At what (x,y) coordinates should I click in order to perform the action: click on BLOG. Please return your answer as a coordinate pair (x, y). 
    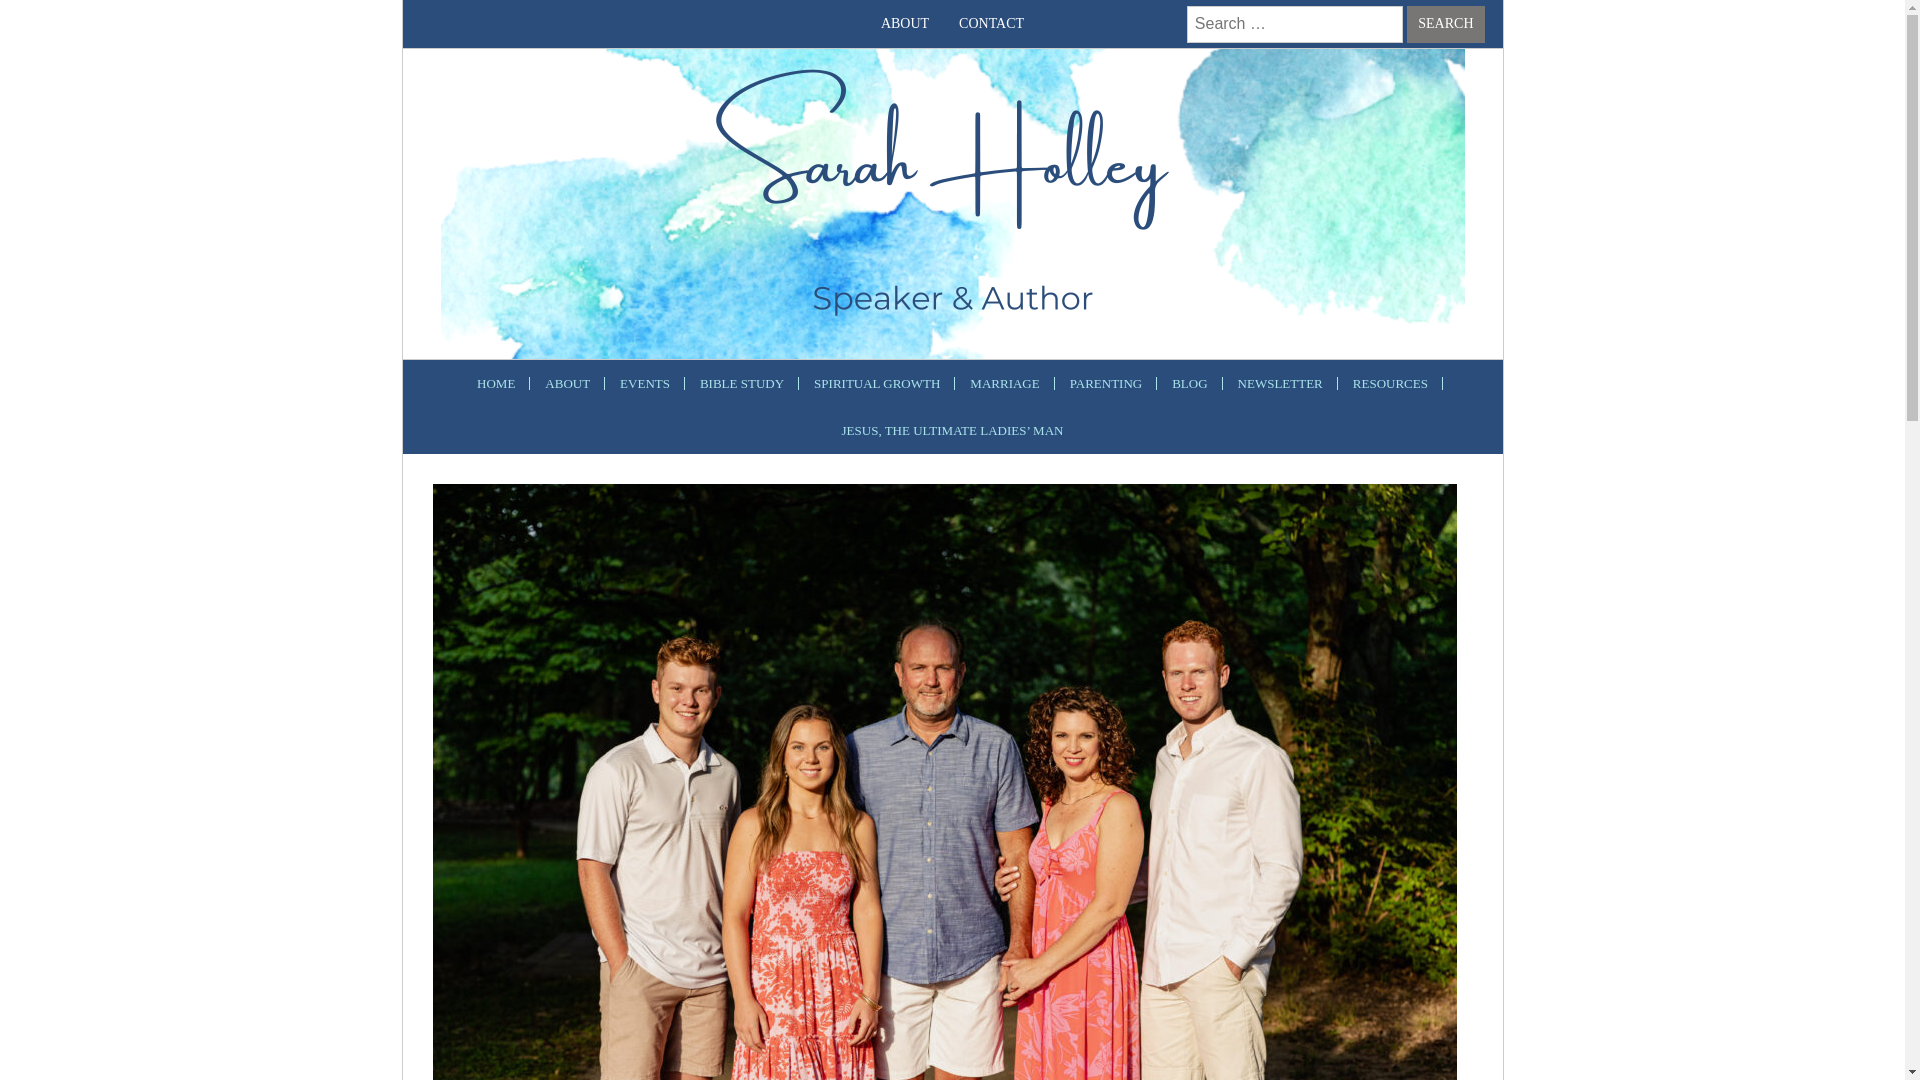
    Looking at the image, I should click on (1189, 383).